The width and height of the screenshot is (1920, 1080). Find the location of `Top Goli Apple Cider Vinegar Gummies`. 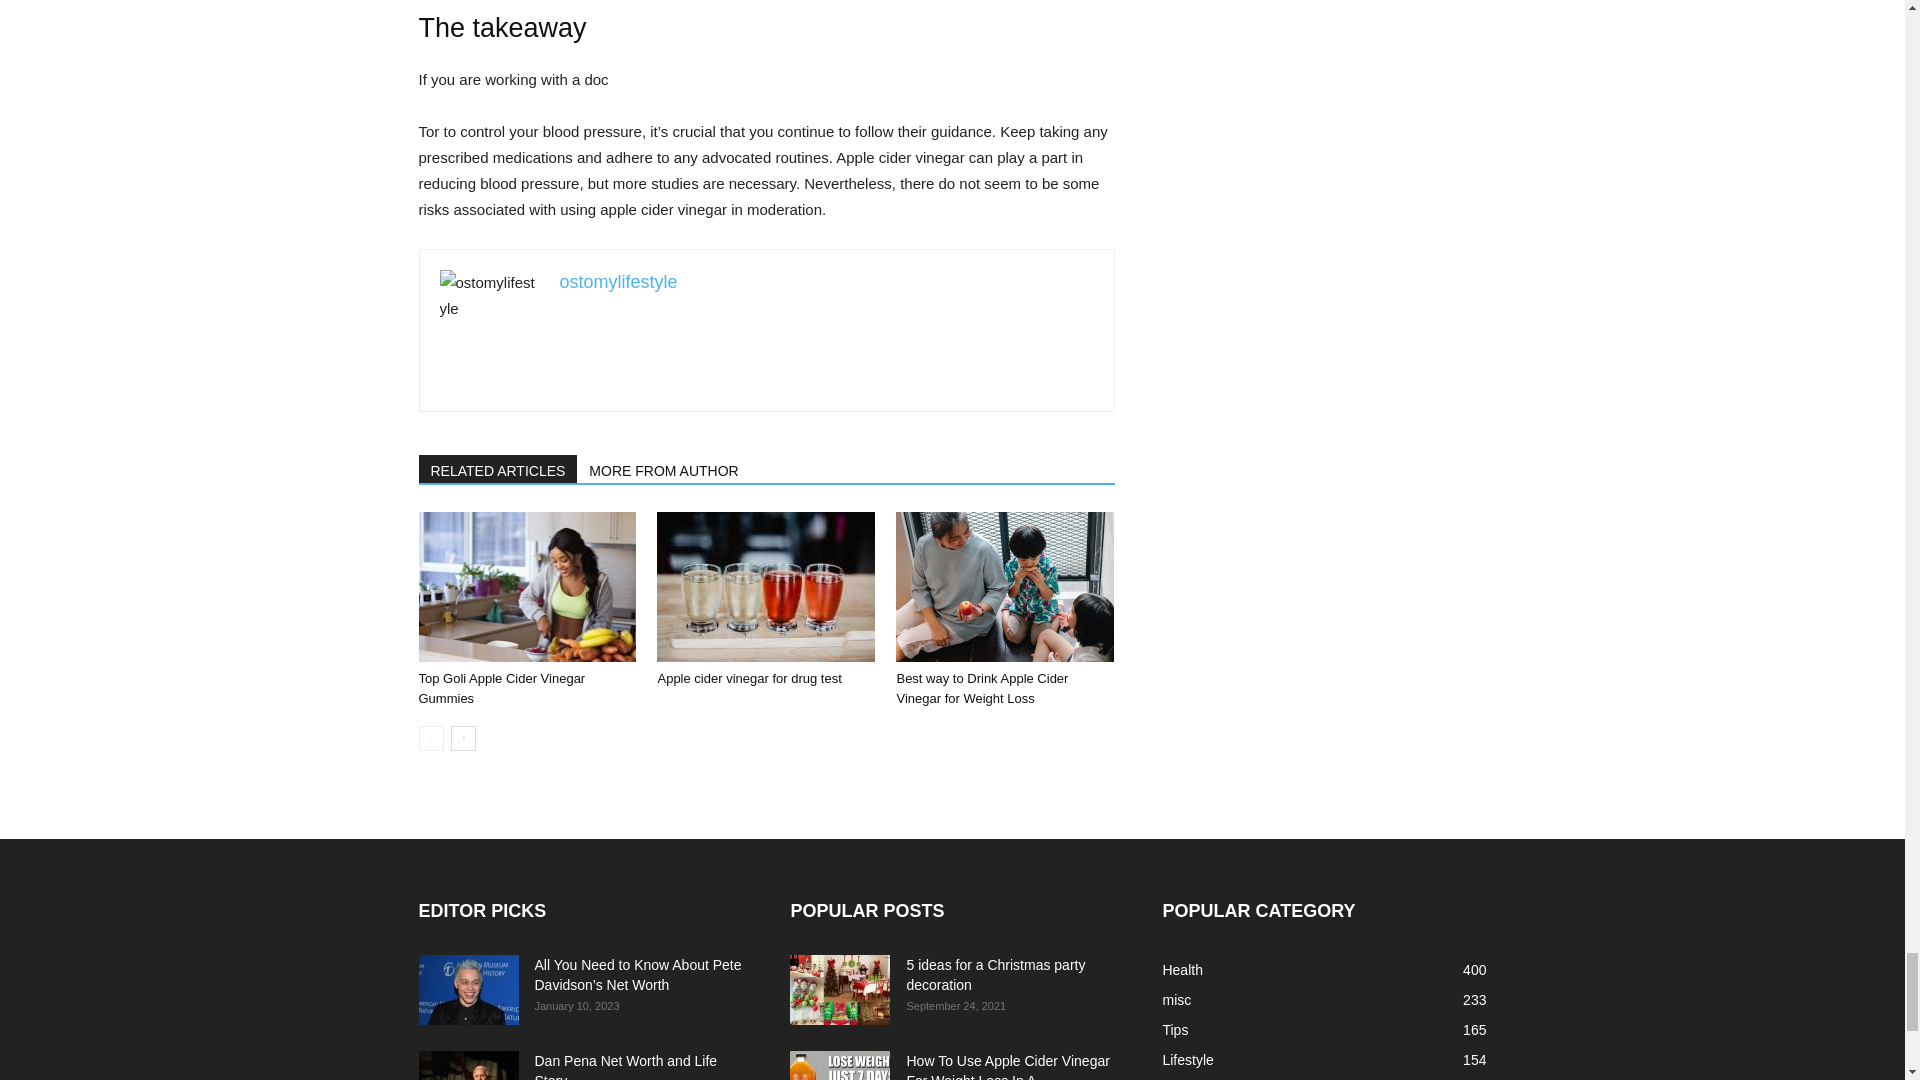

Top Goli Apple Cider Vinegar Gummies is located at coordinates (502, 688).